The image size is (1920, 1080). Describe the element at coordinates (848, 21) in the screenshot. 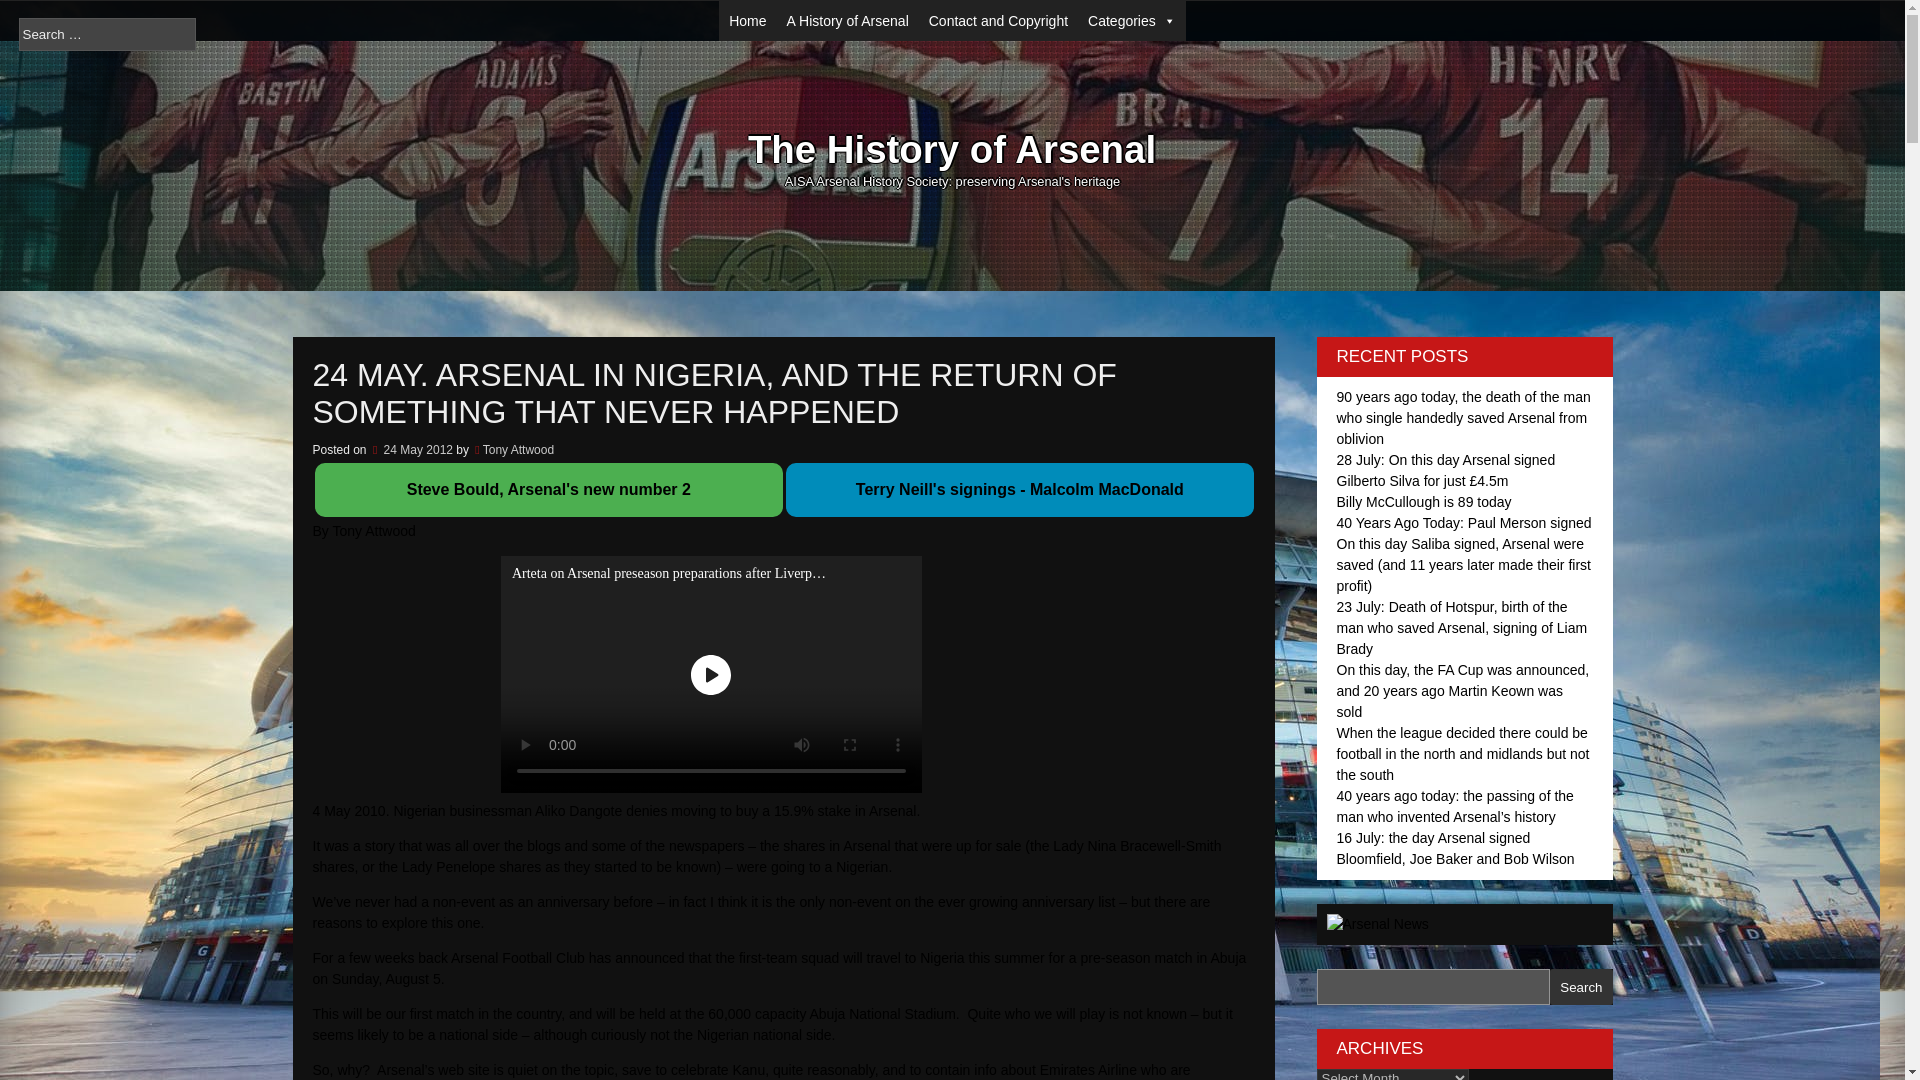

I see `A History of Arsenal` at that location.